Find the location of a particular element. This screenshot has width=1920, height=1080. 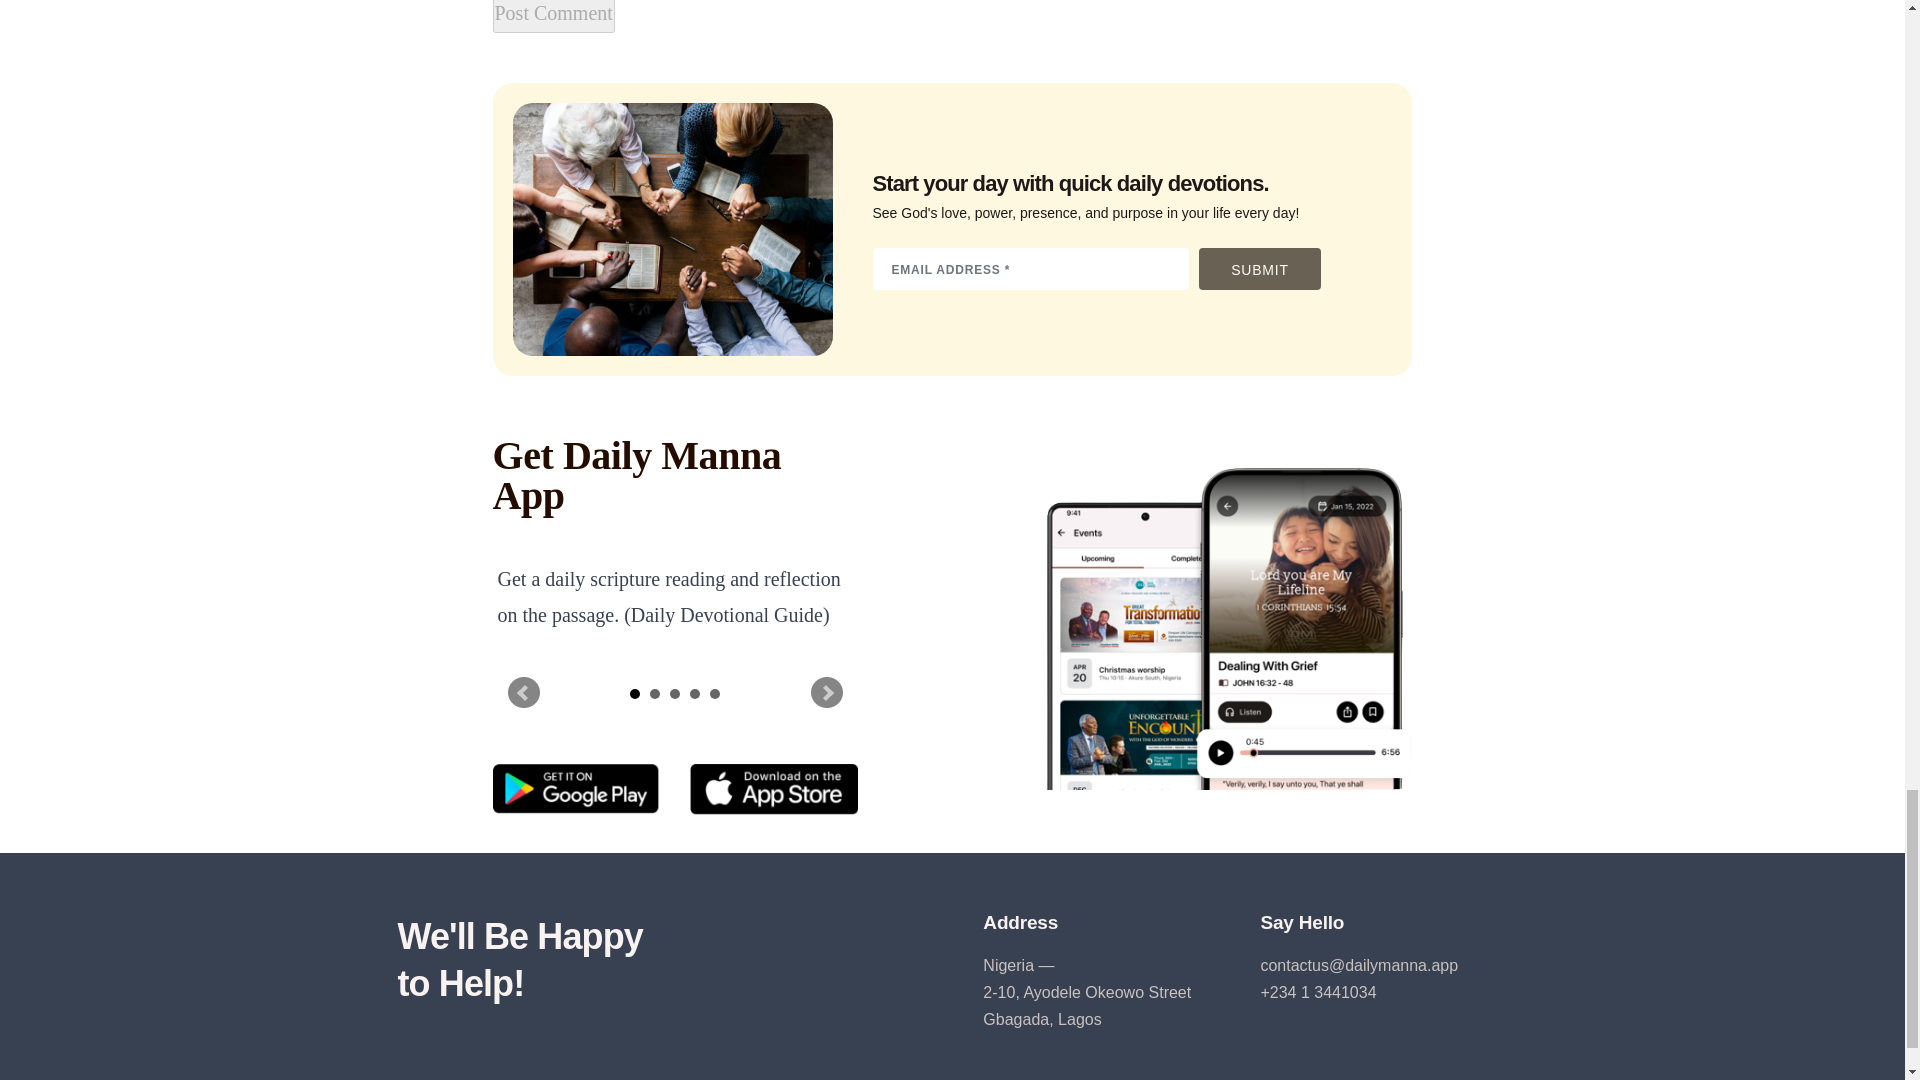

SUBMIT is located at coordinates (1259, 269).